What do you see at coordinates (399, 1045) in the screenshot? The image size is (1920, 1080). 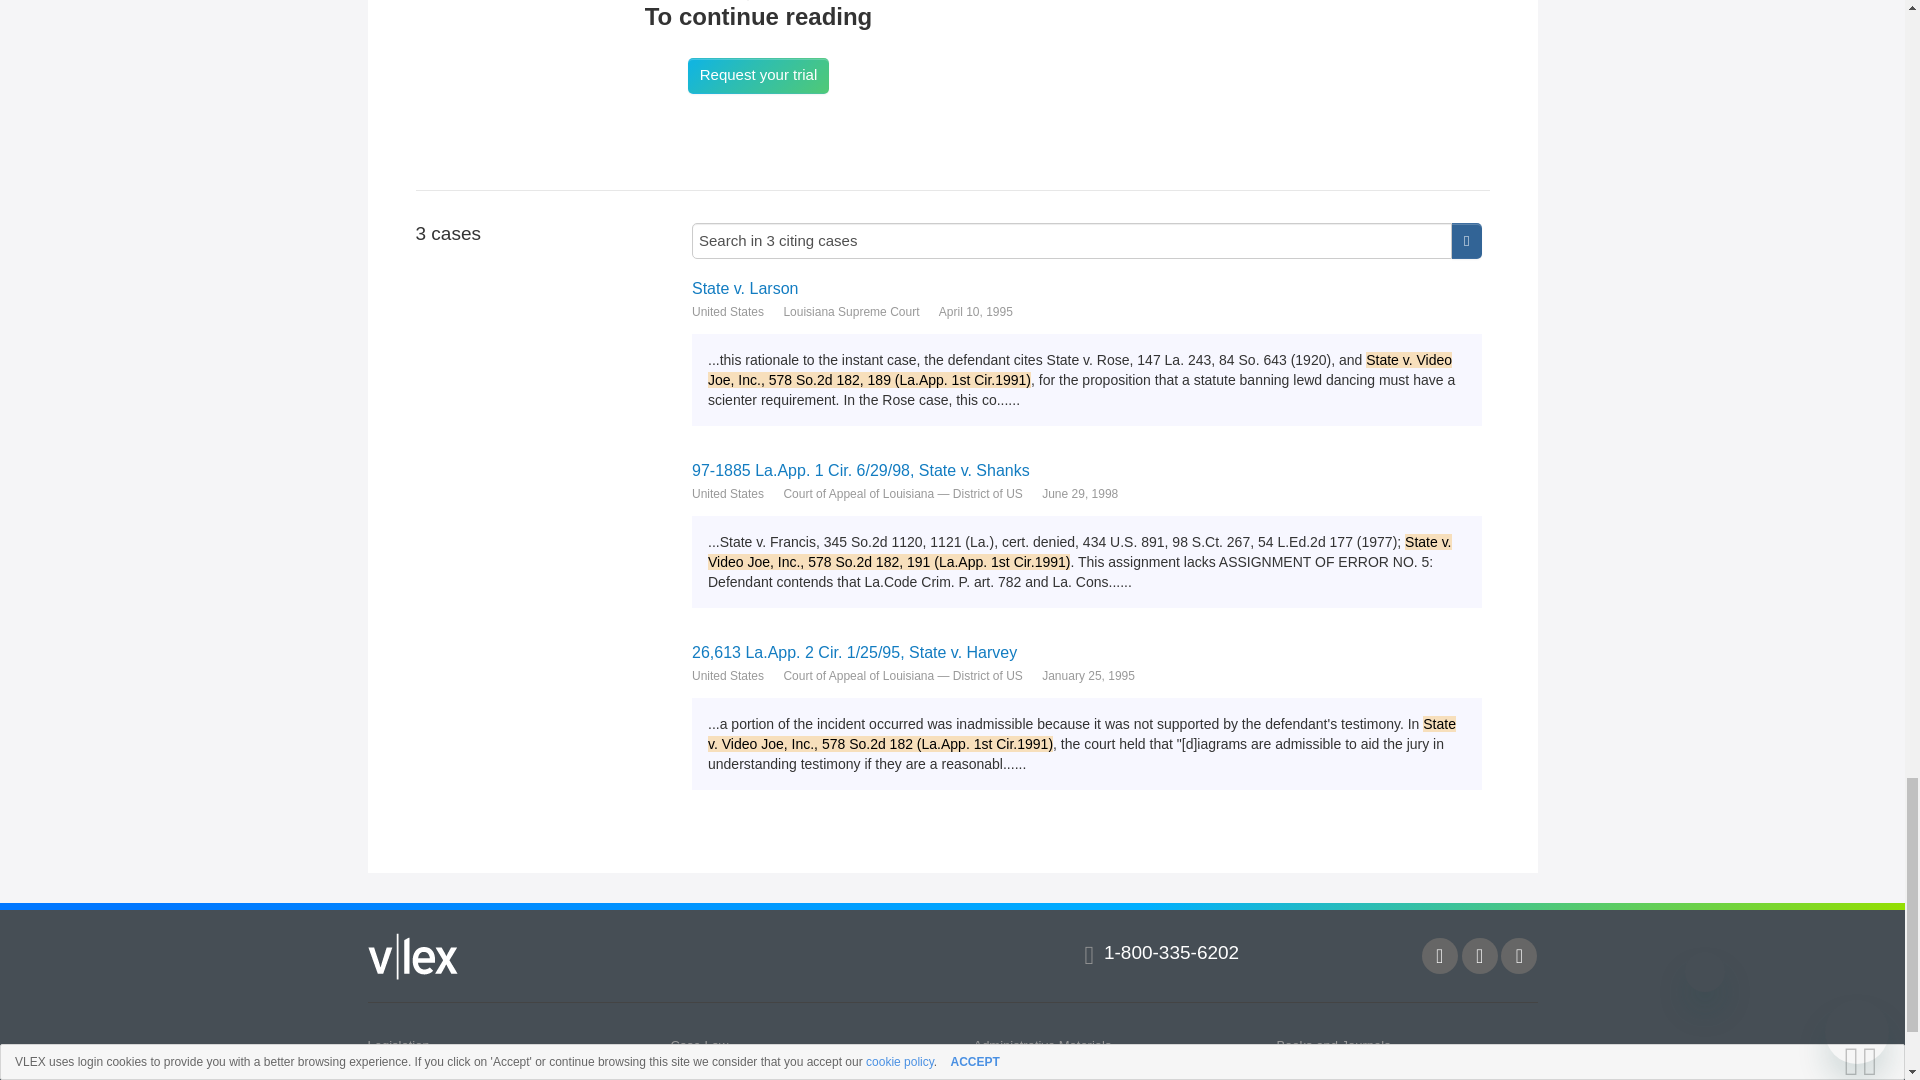 I see `Legislation` at bounding box center [399, 1045].